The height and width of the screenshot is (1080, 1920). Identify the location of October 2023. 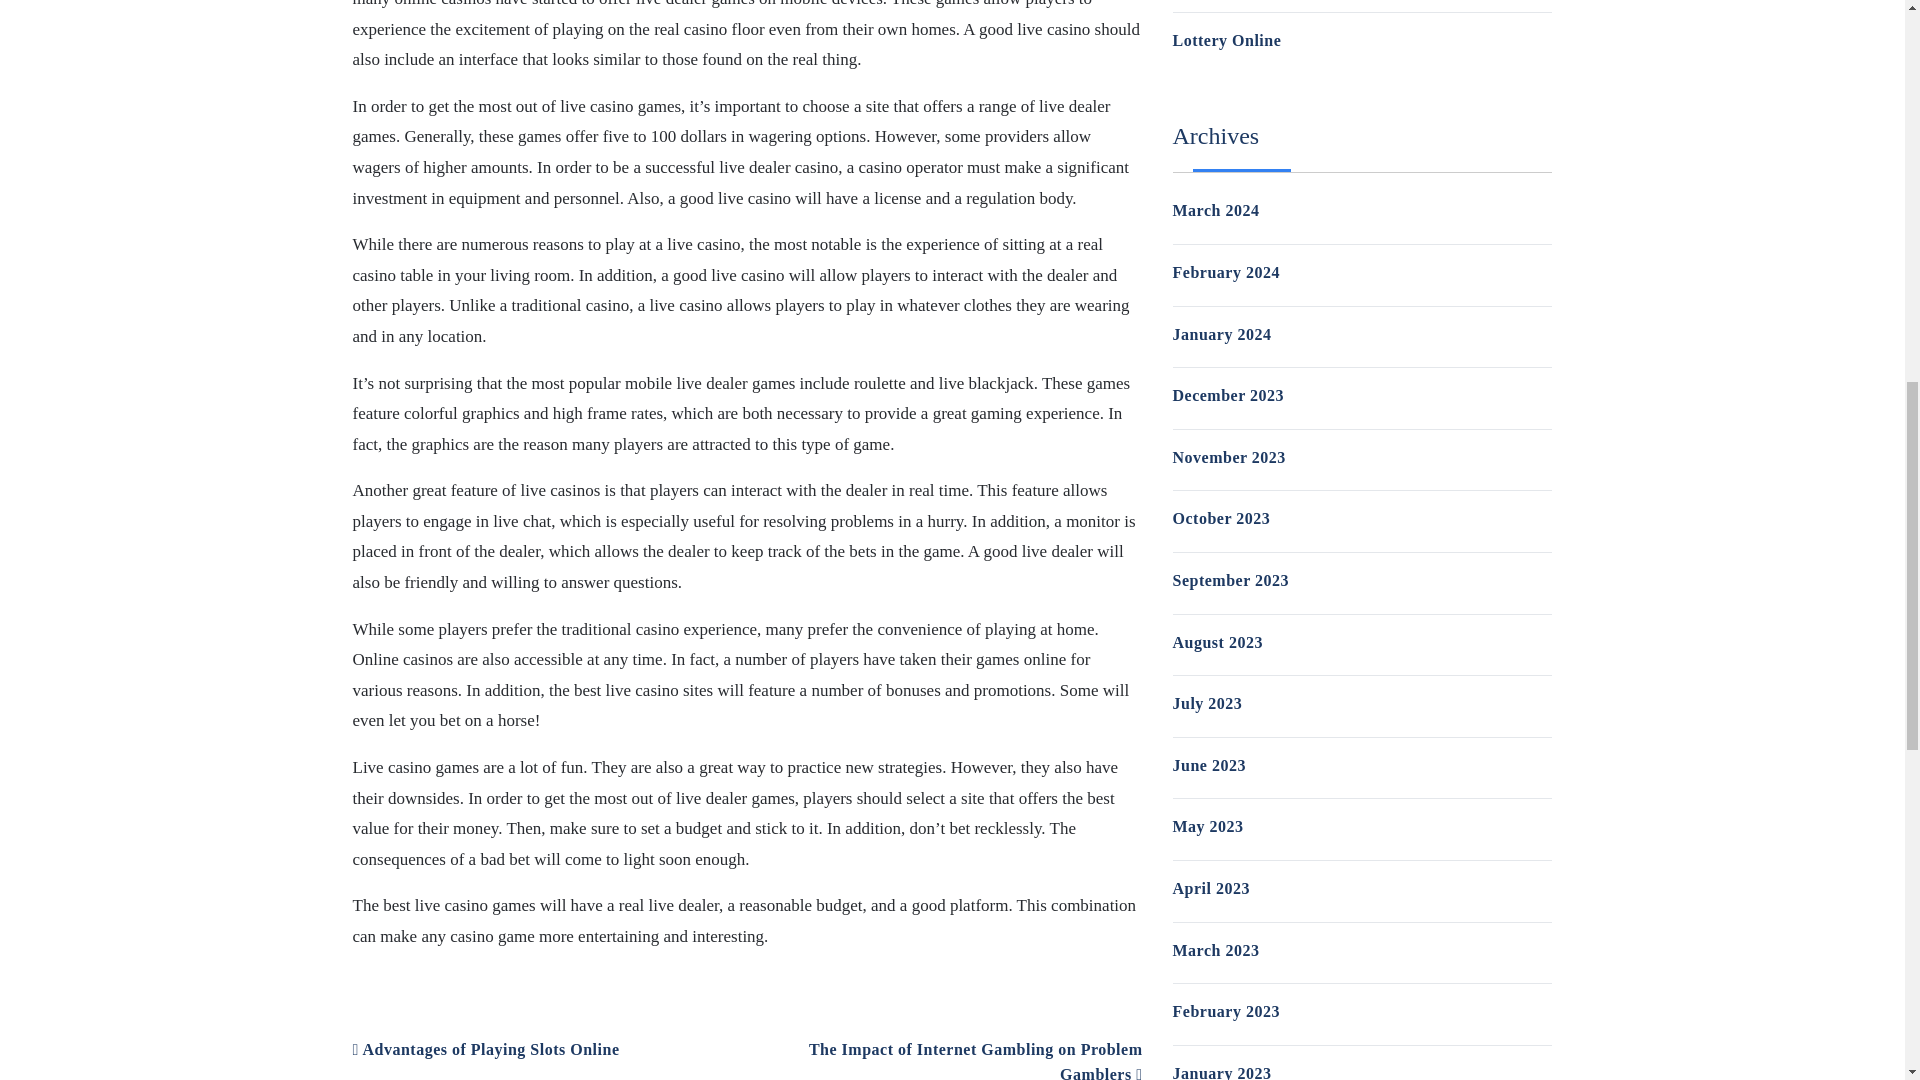
(1220, 518).